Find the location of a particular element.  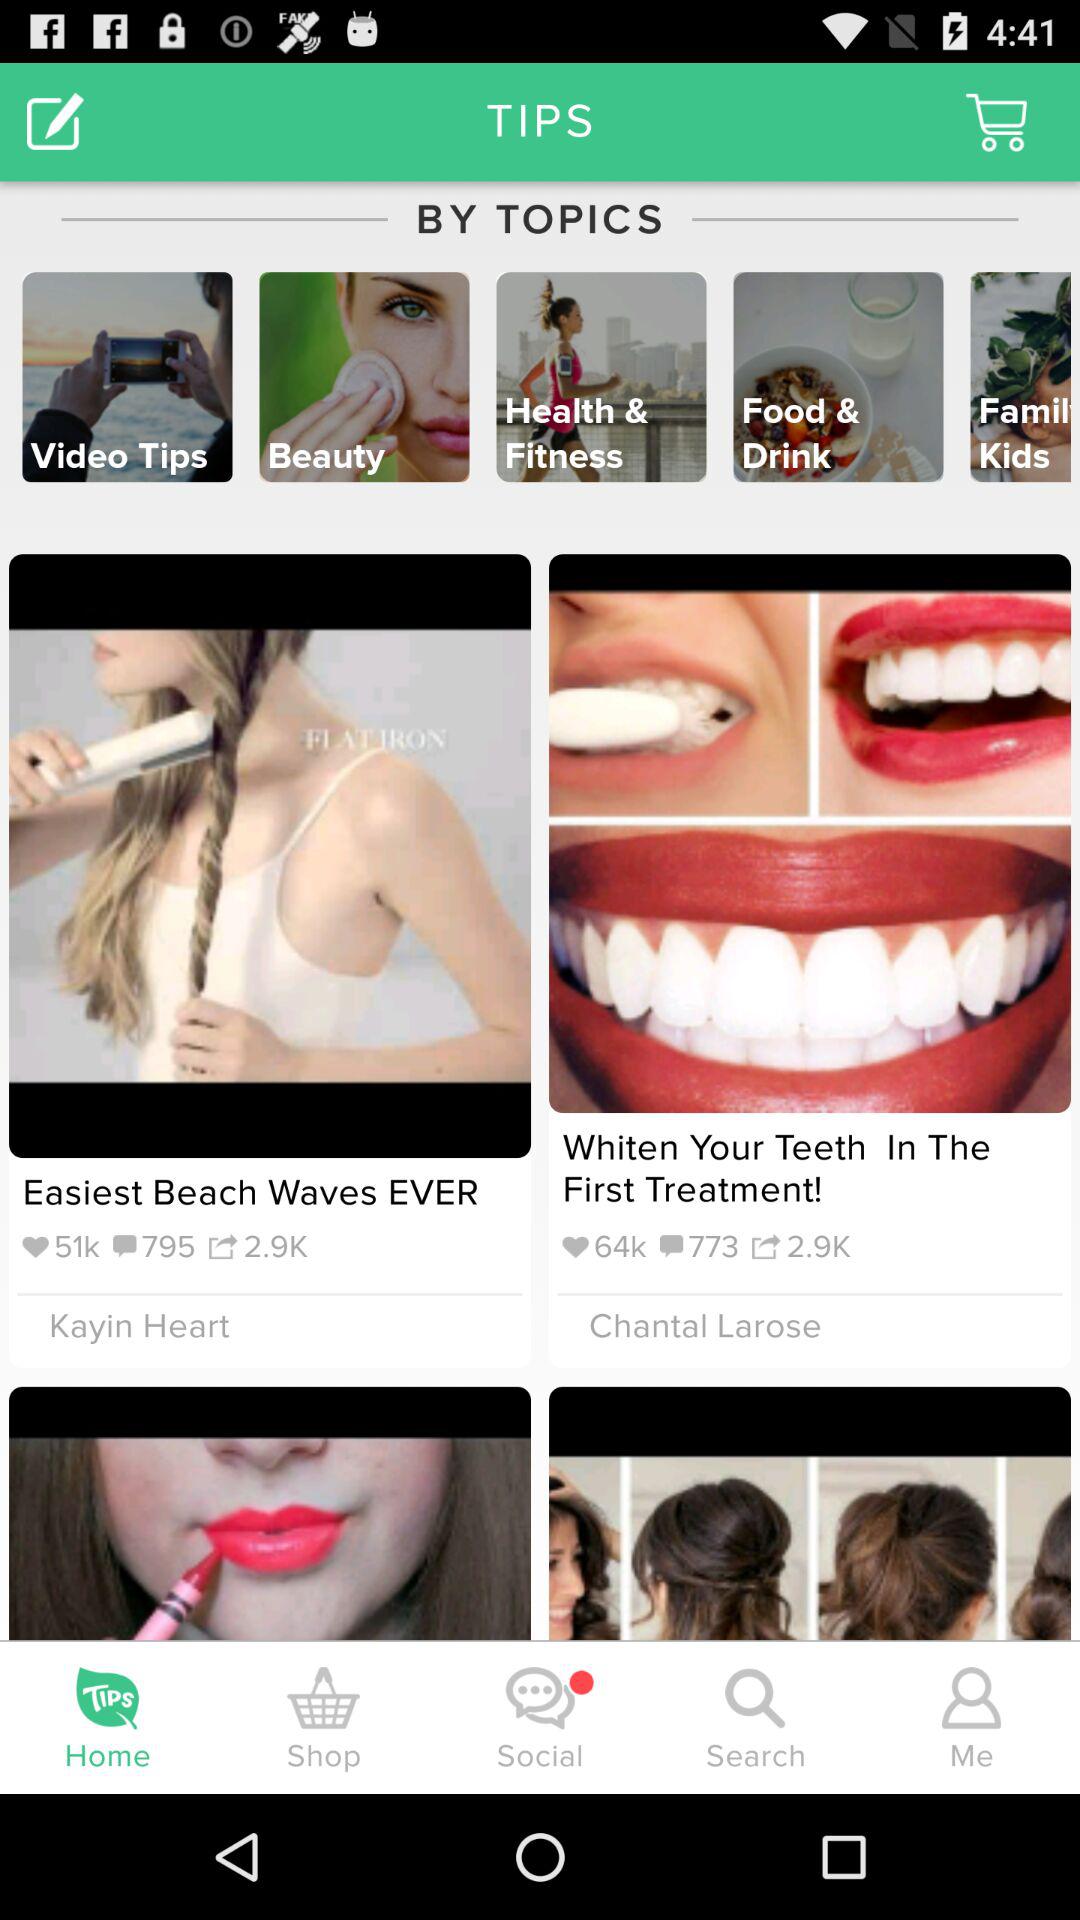

go to cart is located at coordinates (996, 122).